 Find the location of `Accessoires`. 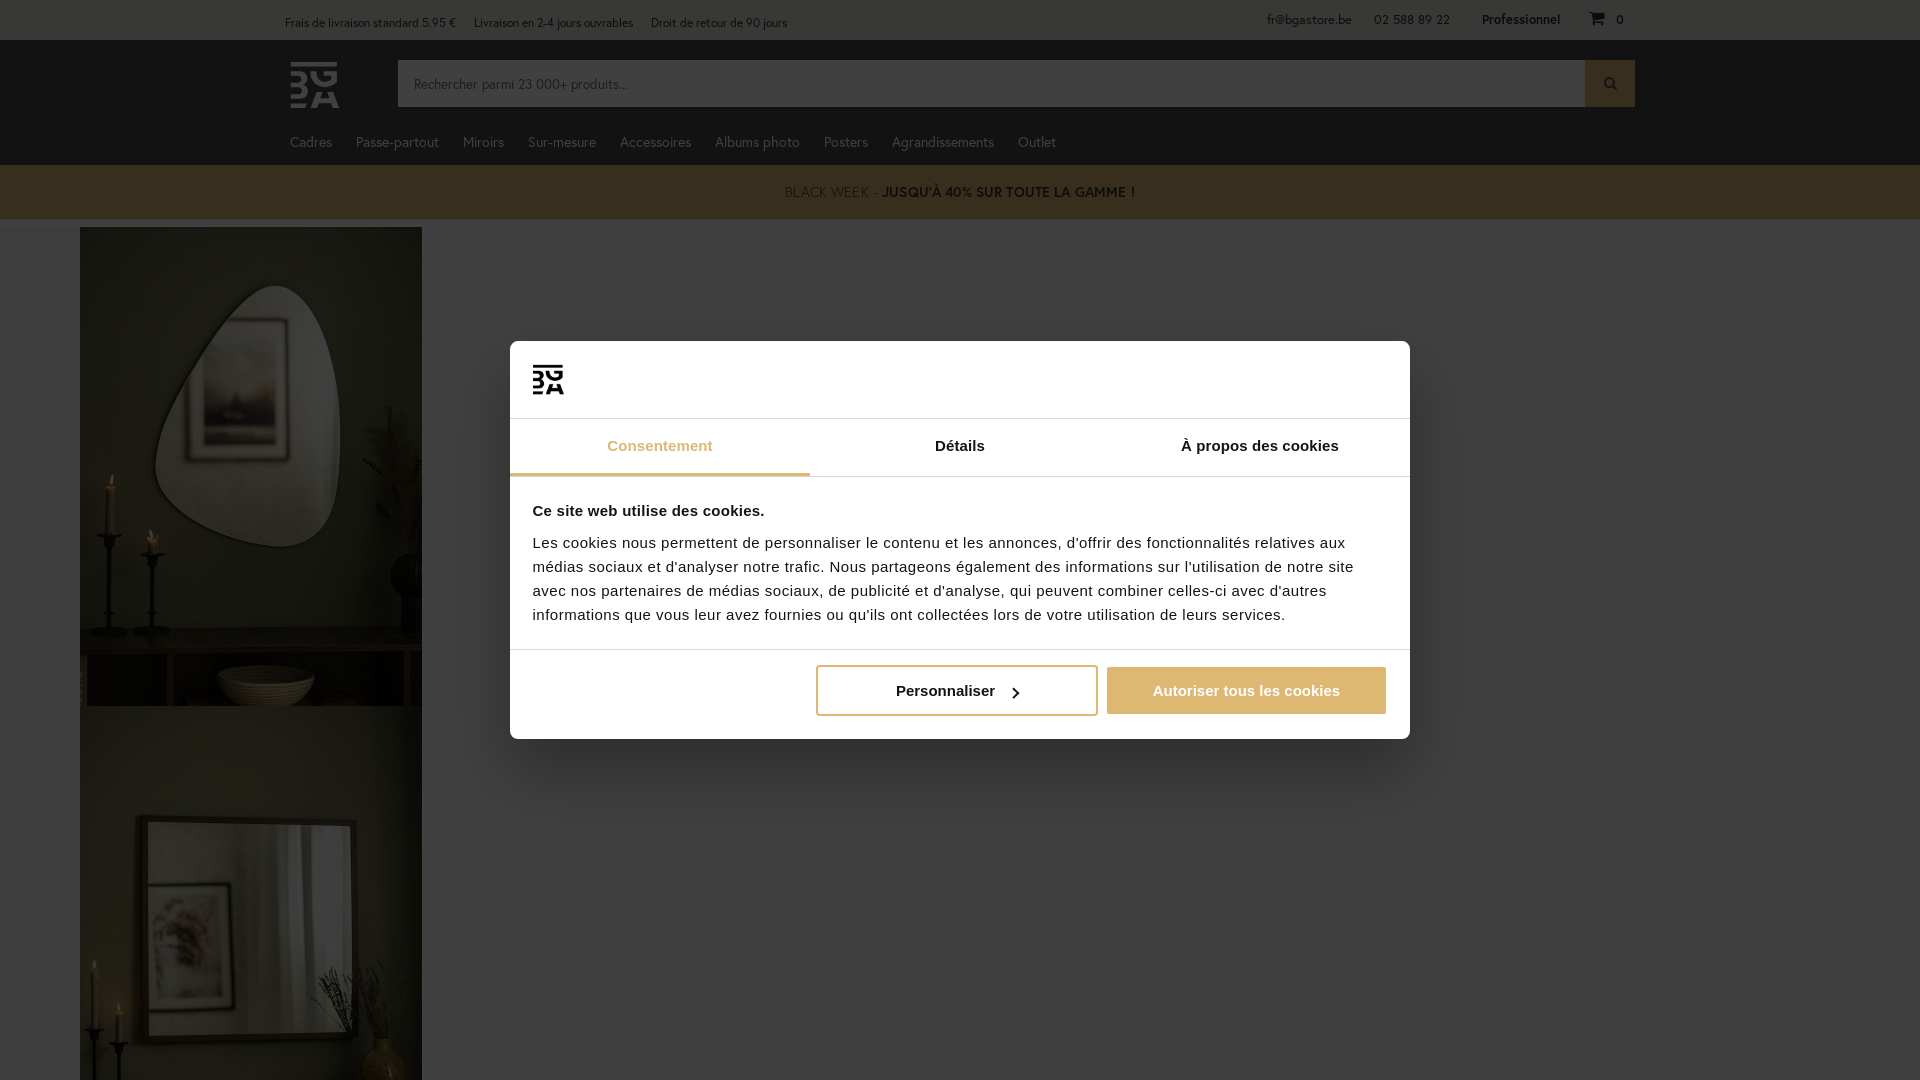

Accessoires is located at coordinates (656, 142).